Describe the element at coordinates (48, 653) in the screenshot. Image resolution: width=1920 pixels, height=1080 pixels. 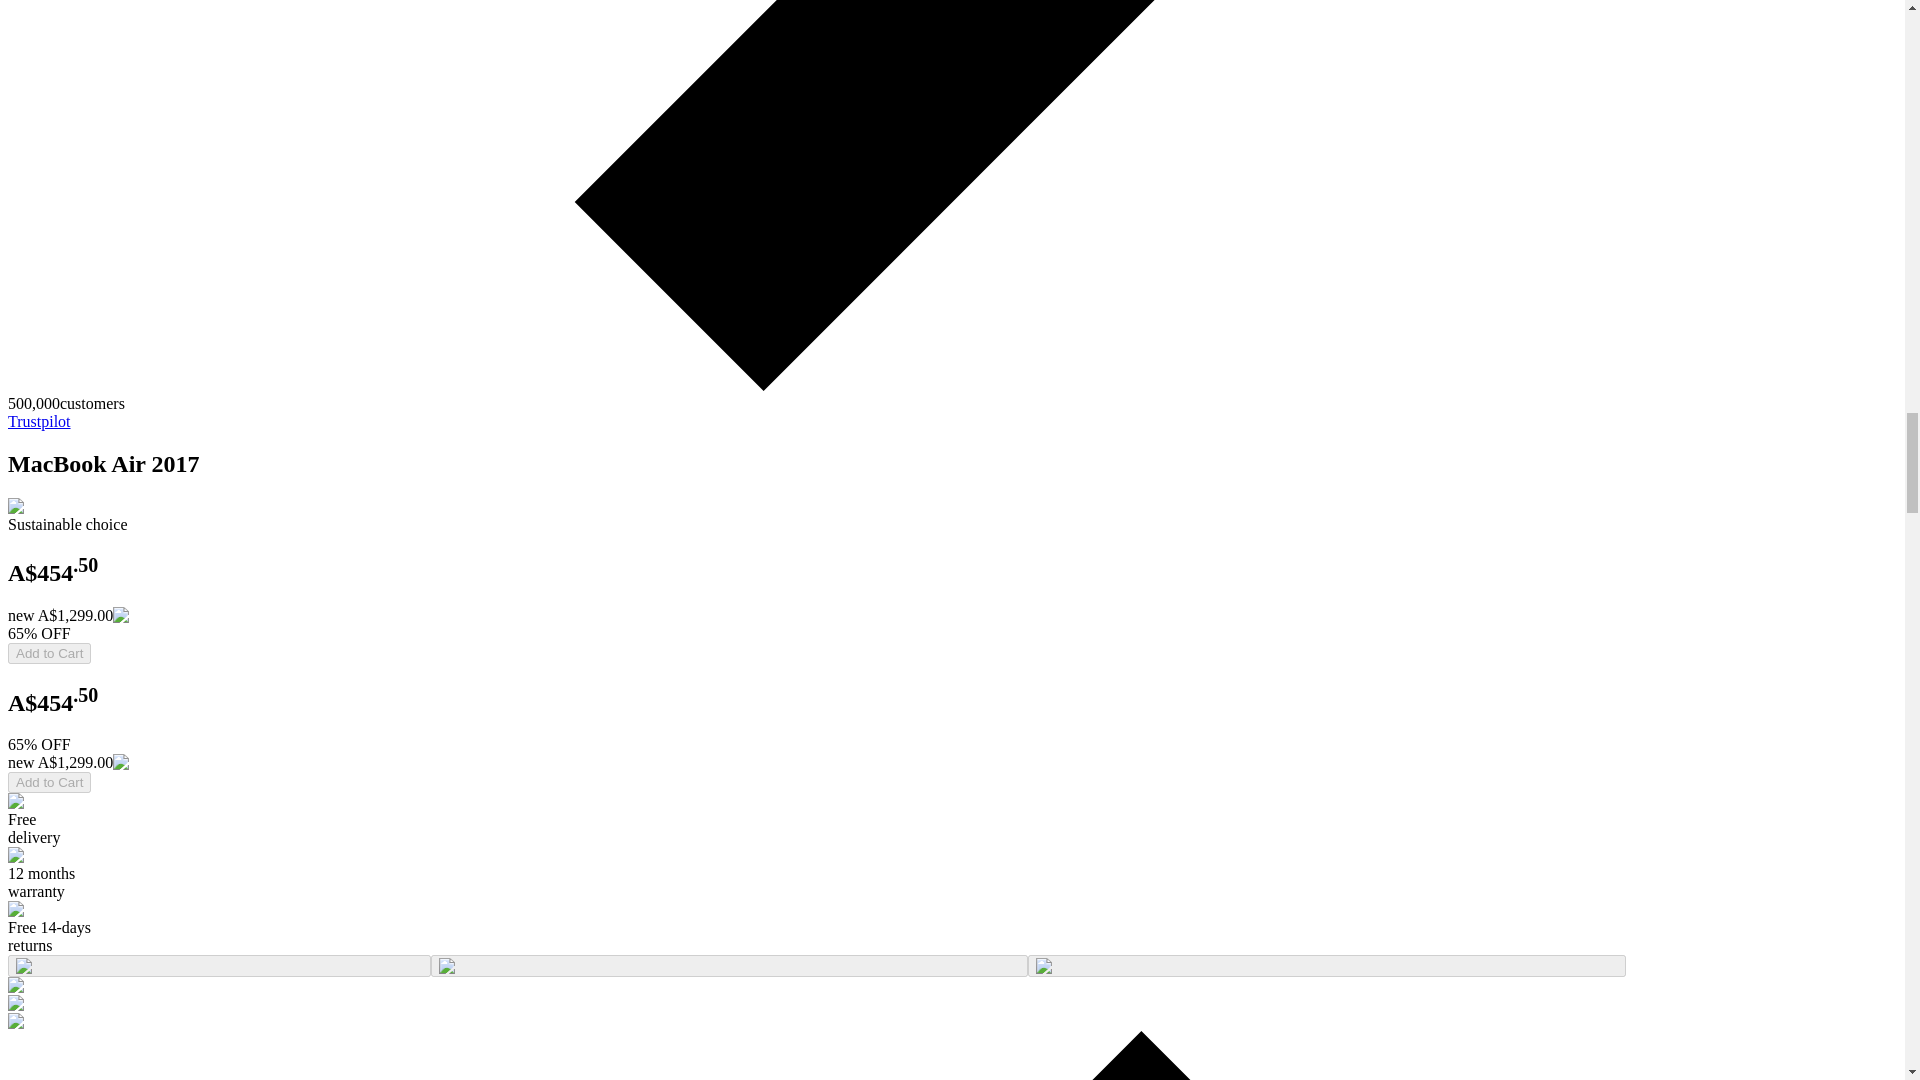
I see `Add to Cart` at that location.